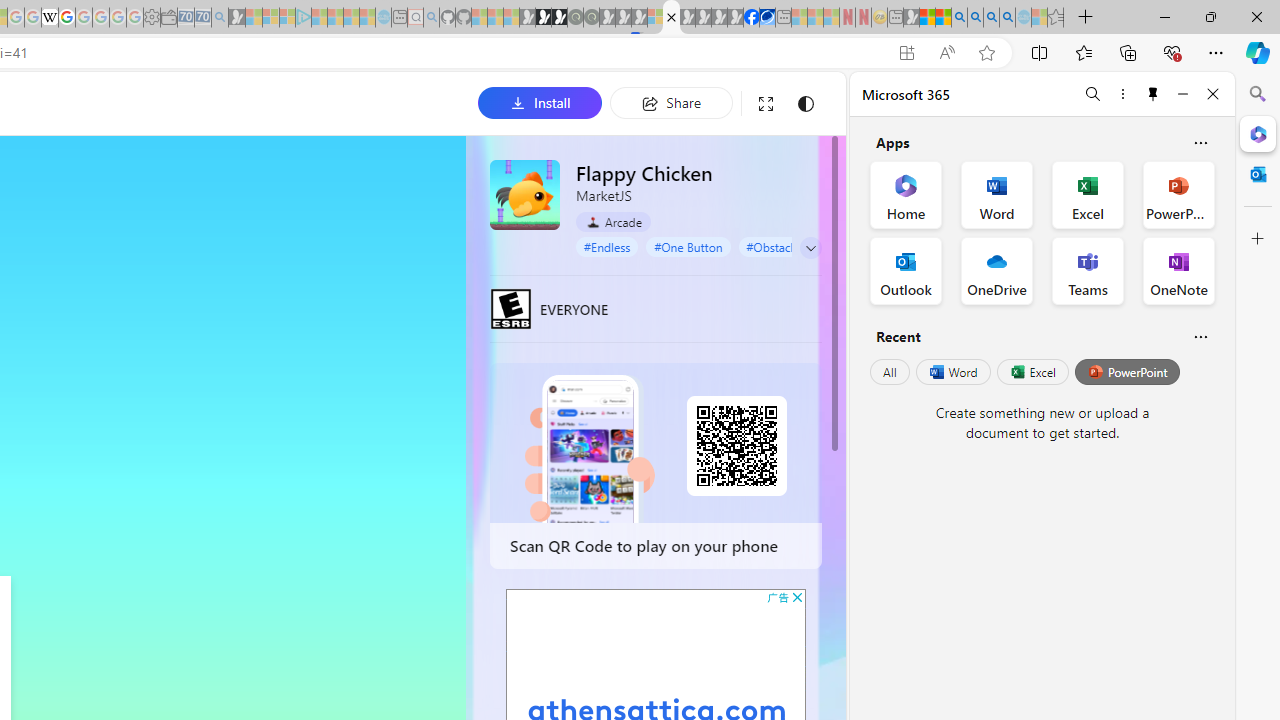 The width and height of the screenshot is (1280, 720). What do you see at coordinates (797, 596) in the screenshot?
I see `AutomationID: cbb` at bounding box center [797, 596].